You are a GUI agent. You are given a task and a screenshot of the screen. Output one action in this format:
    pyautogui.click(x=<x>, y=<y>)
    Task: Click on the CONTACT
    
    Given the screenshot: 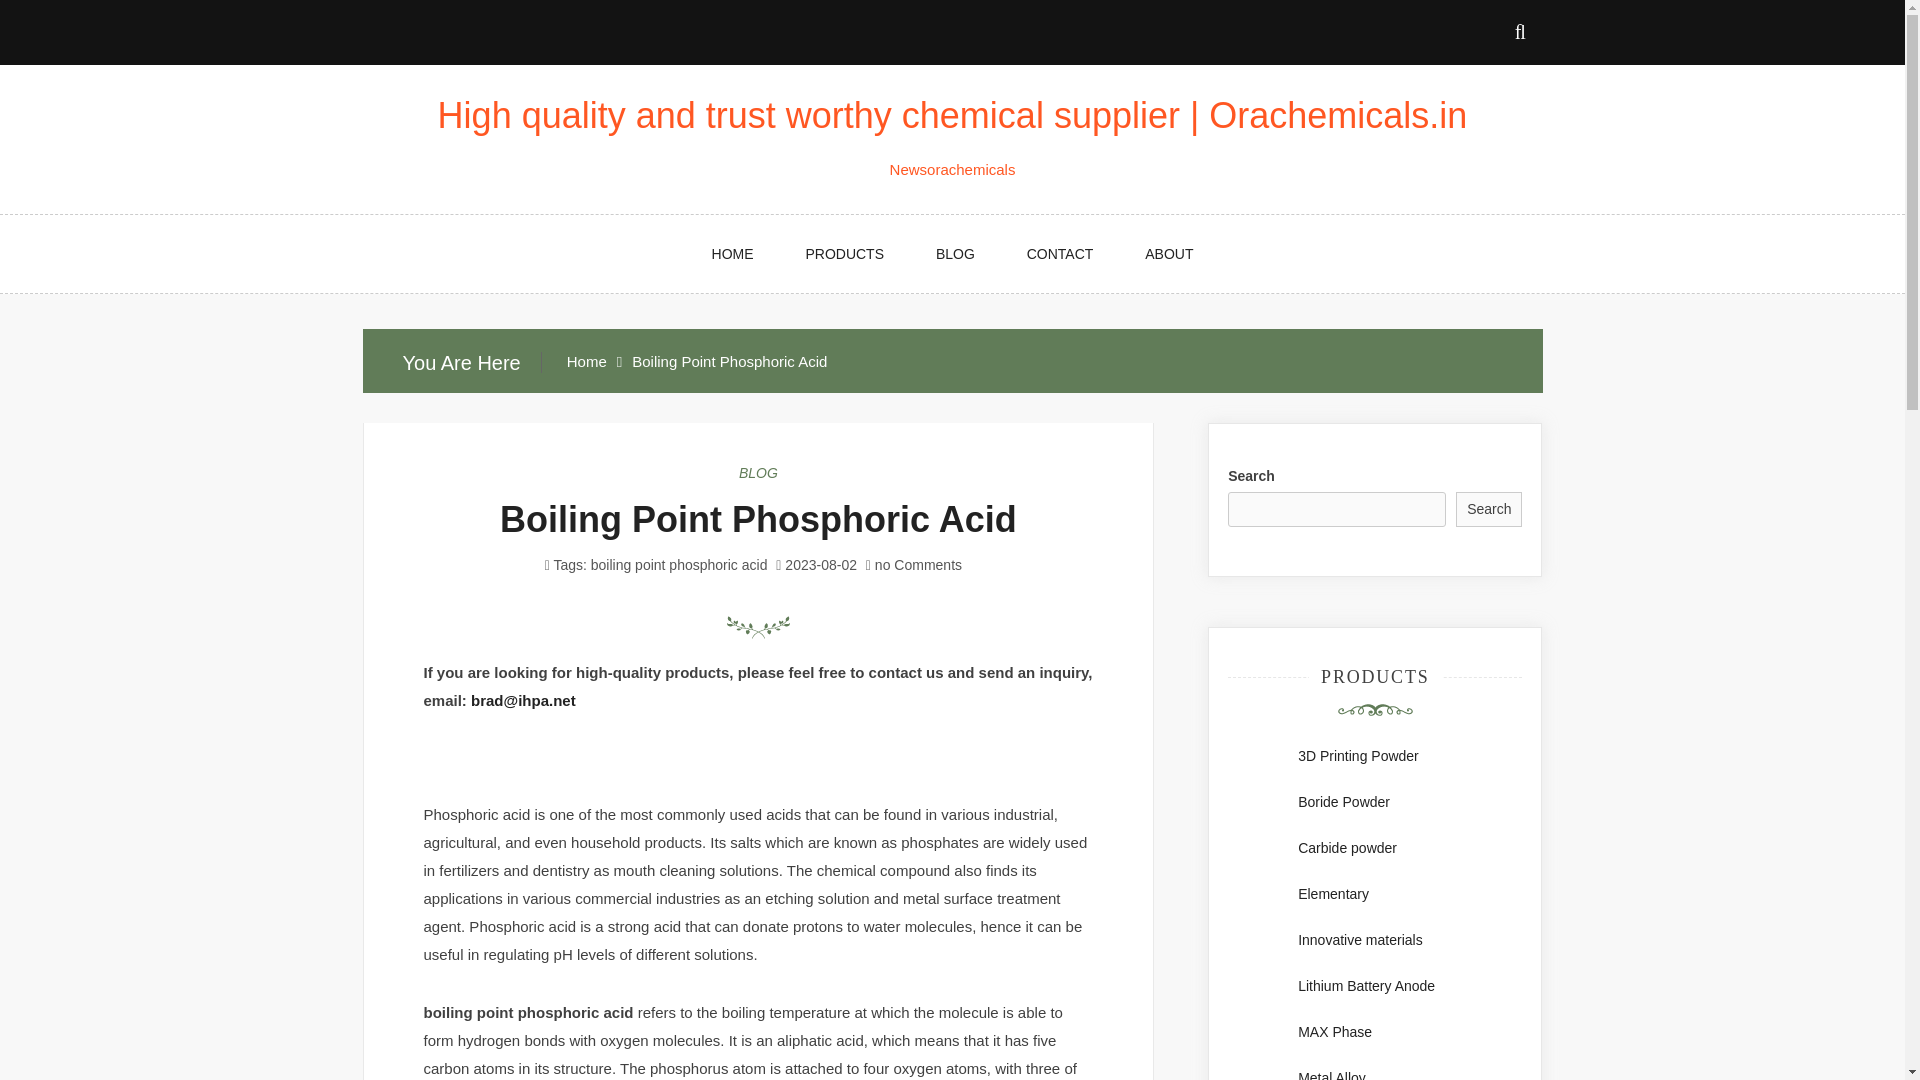 What is the action you would take?
    pyautogui.click(x=1060, y=253)
    